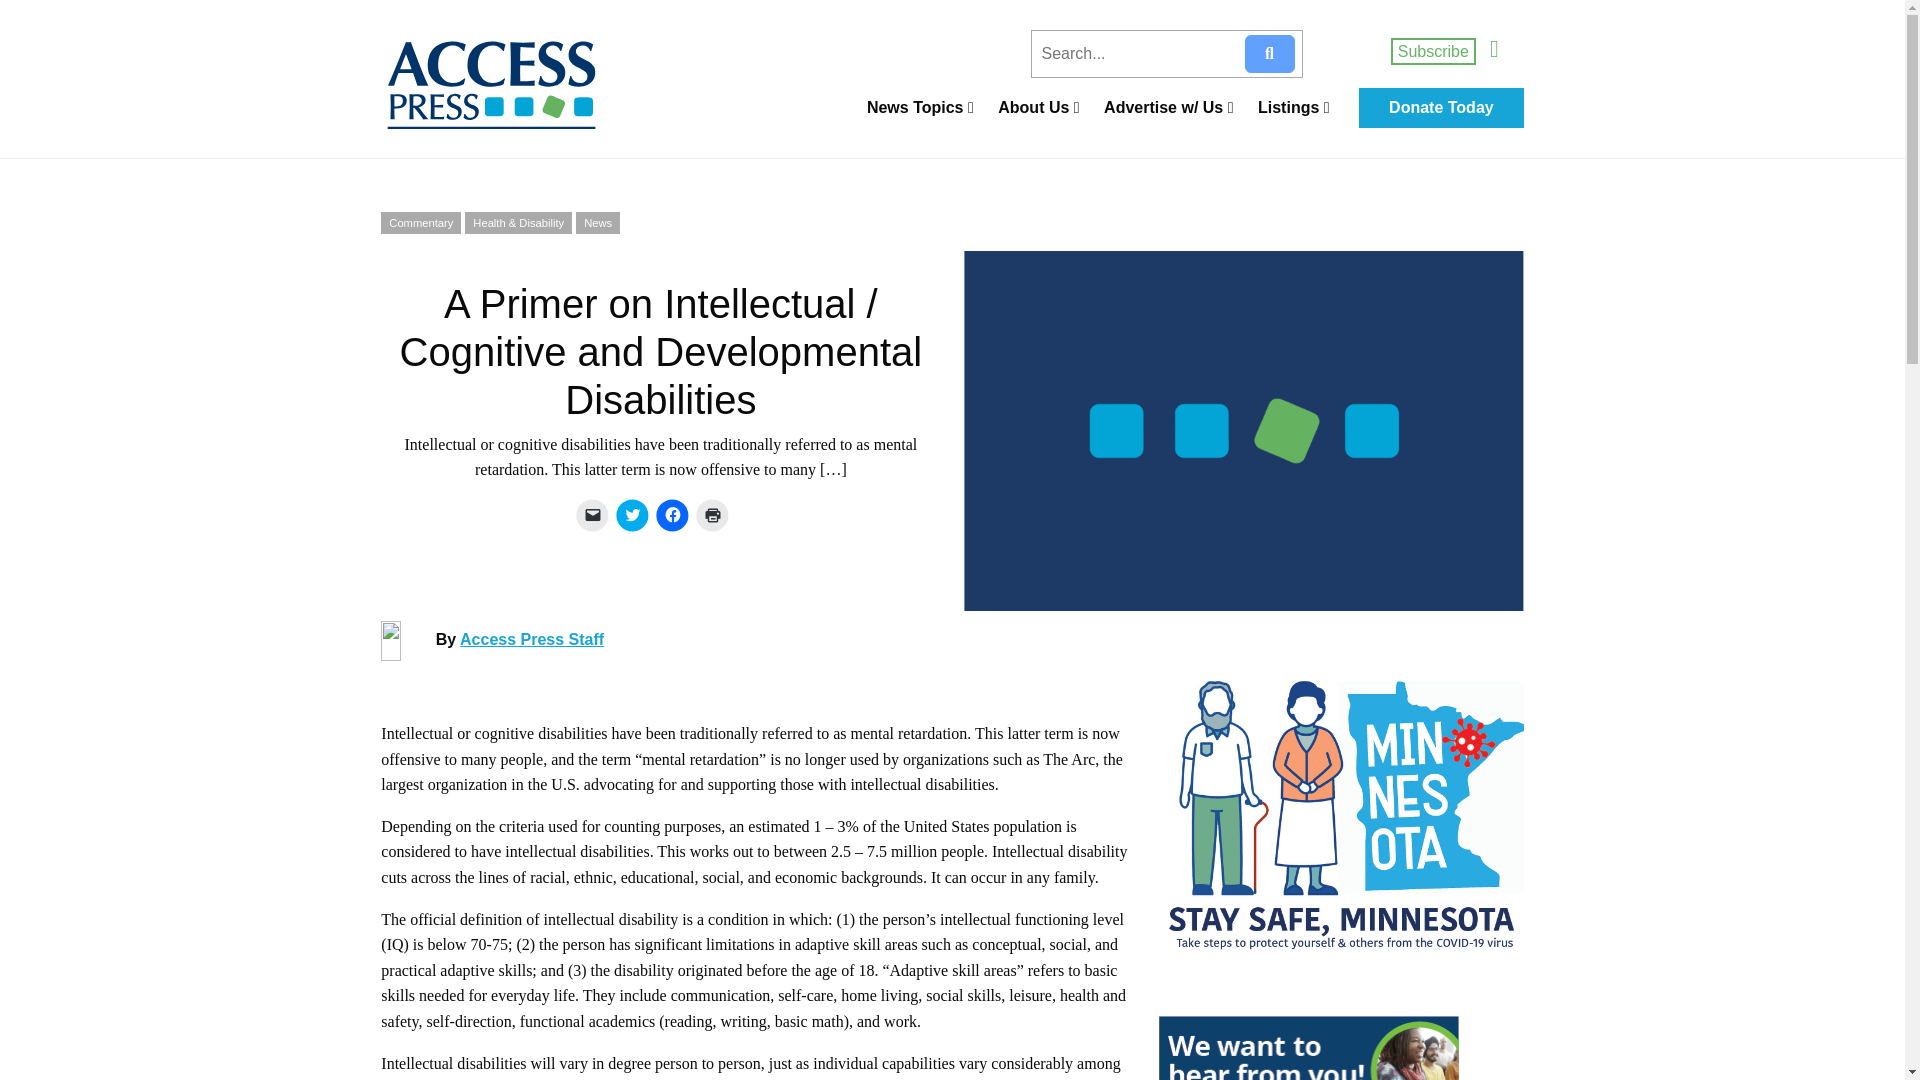  I want to click on Click to print, so click(712, 514).